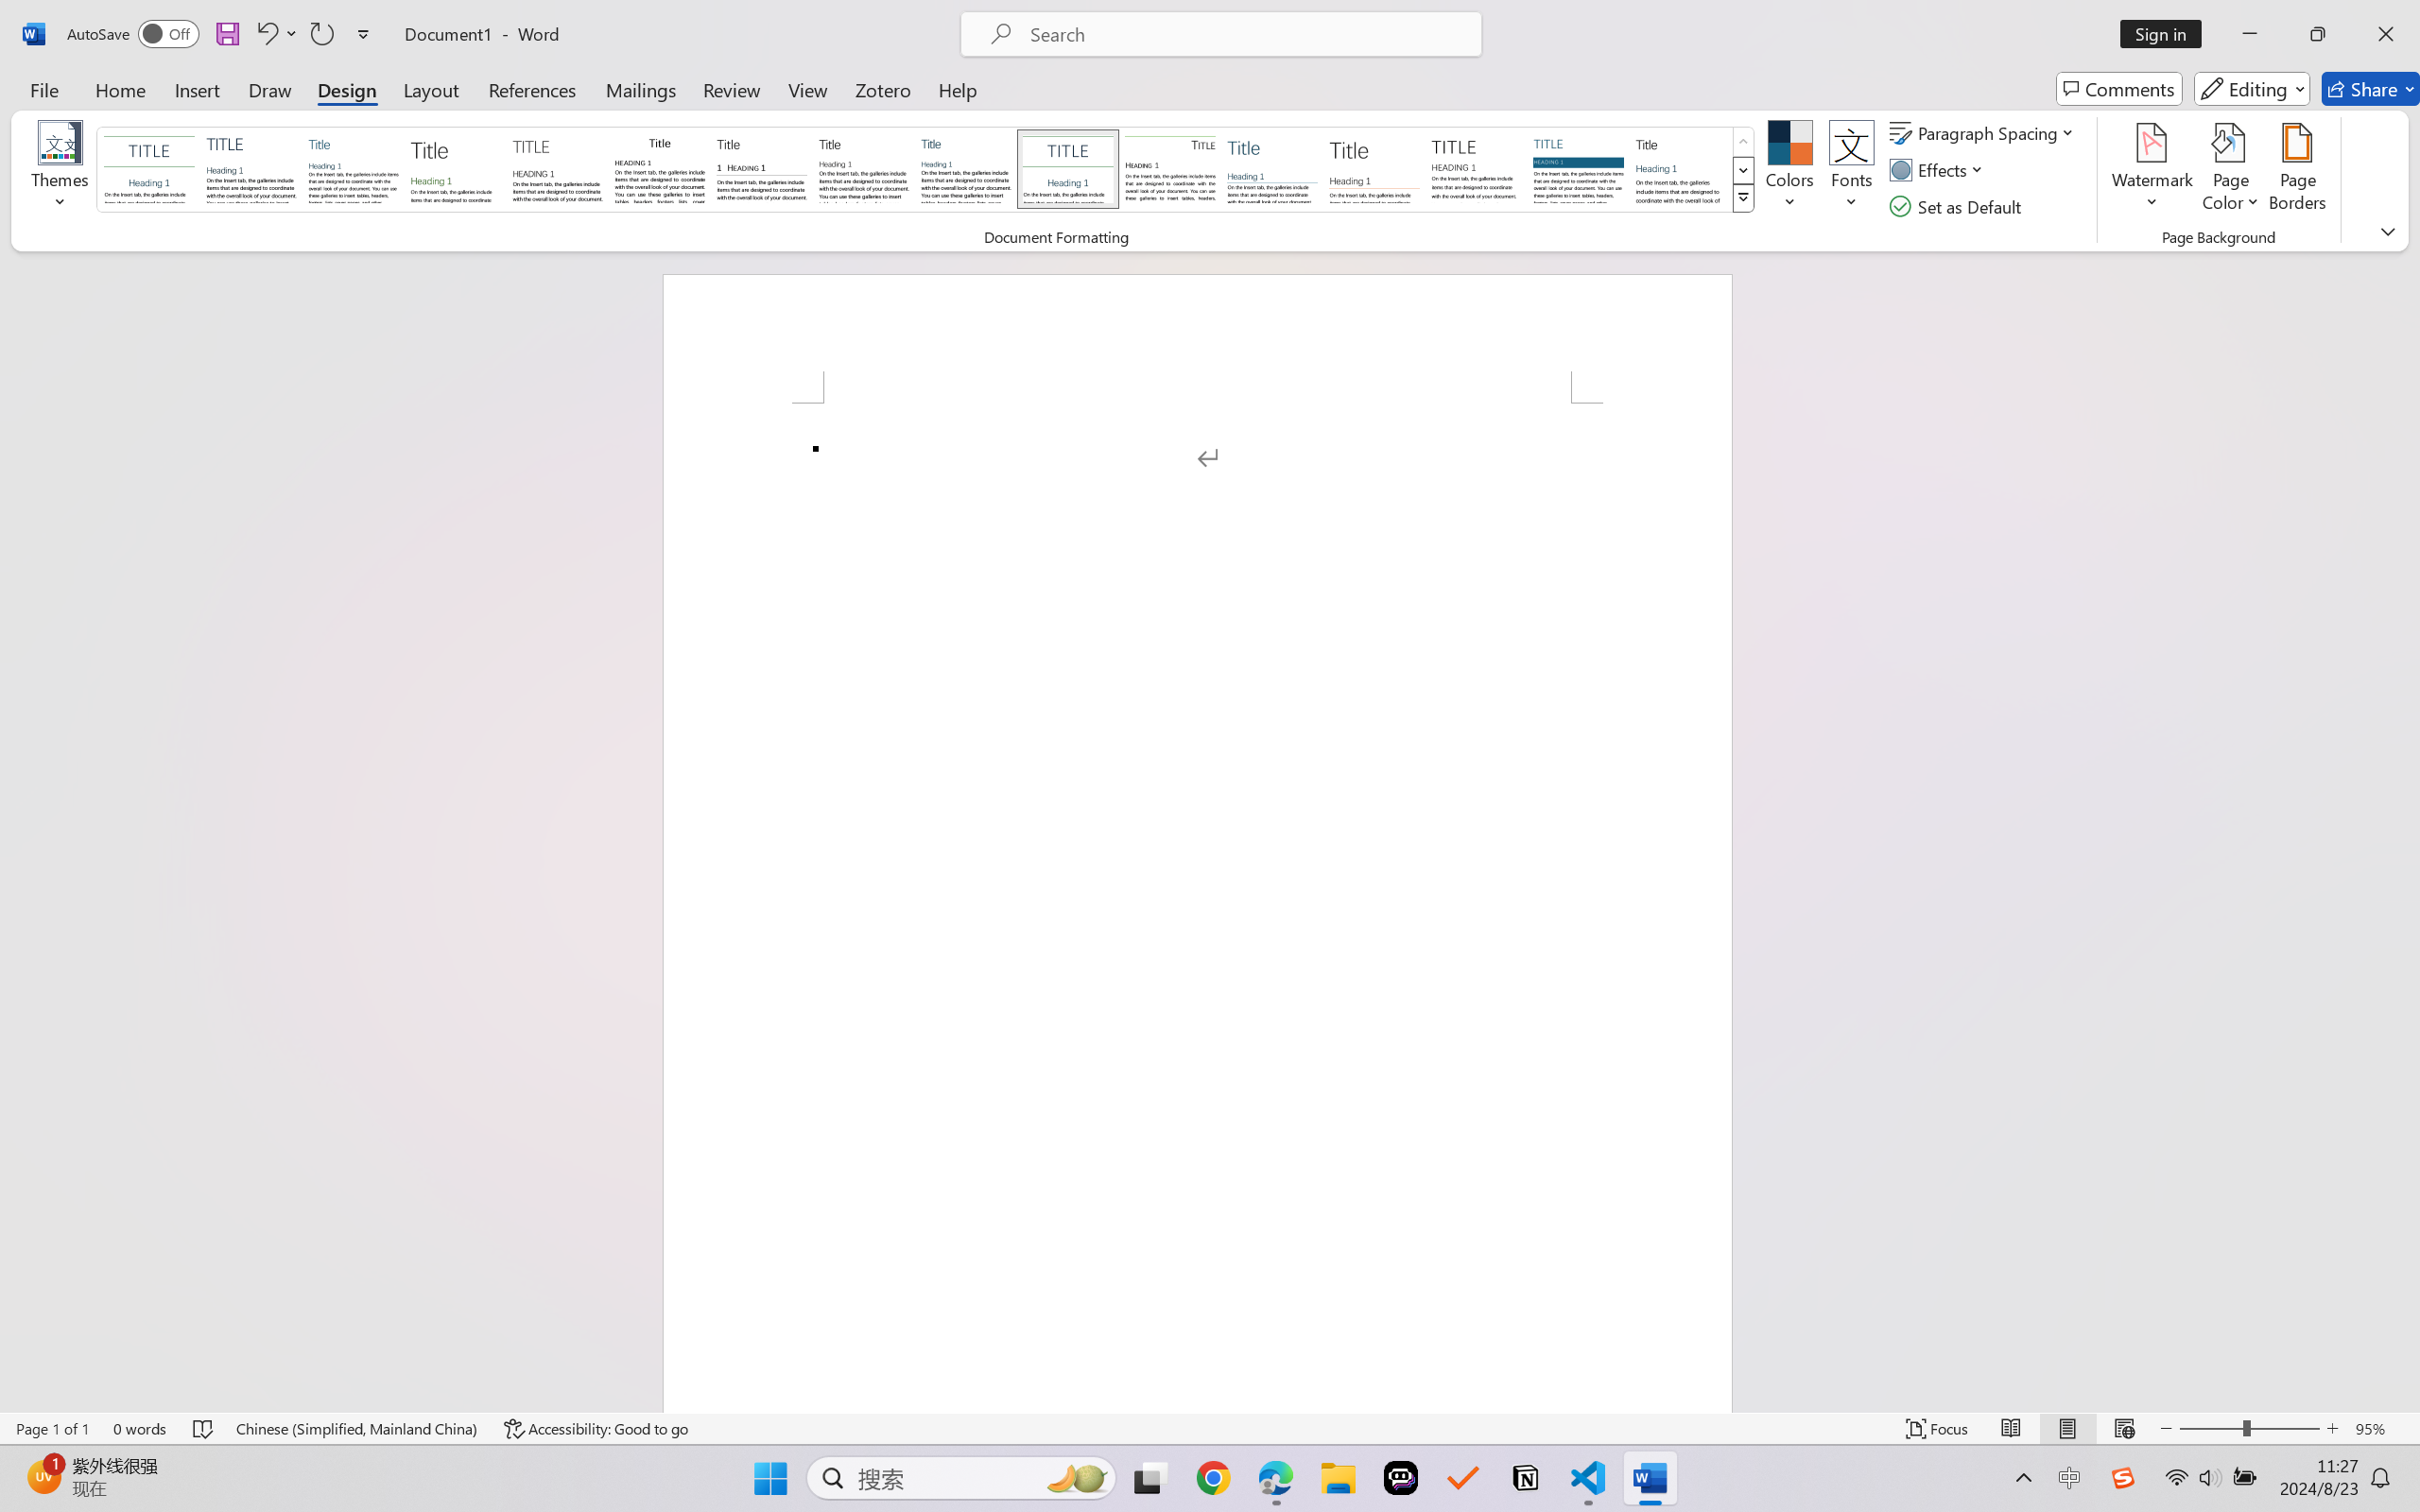 The image size is (2420, 1512). I want to click on Language Chinese (Simplified, Mainland China), so click(357, 1429).